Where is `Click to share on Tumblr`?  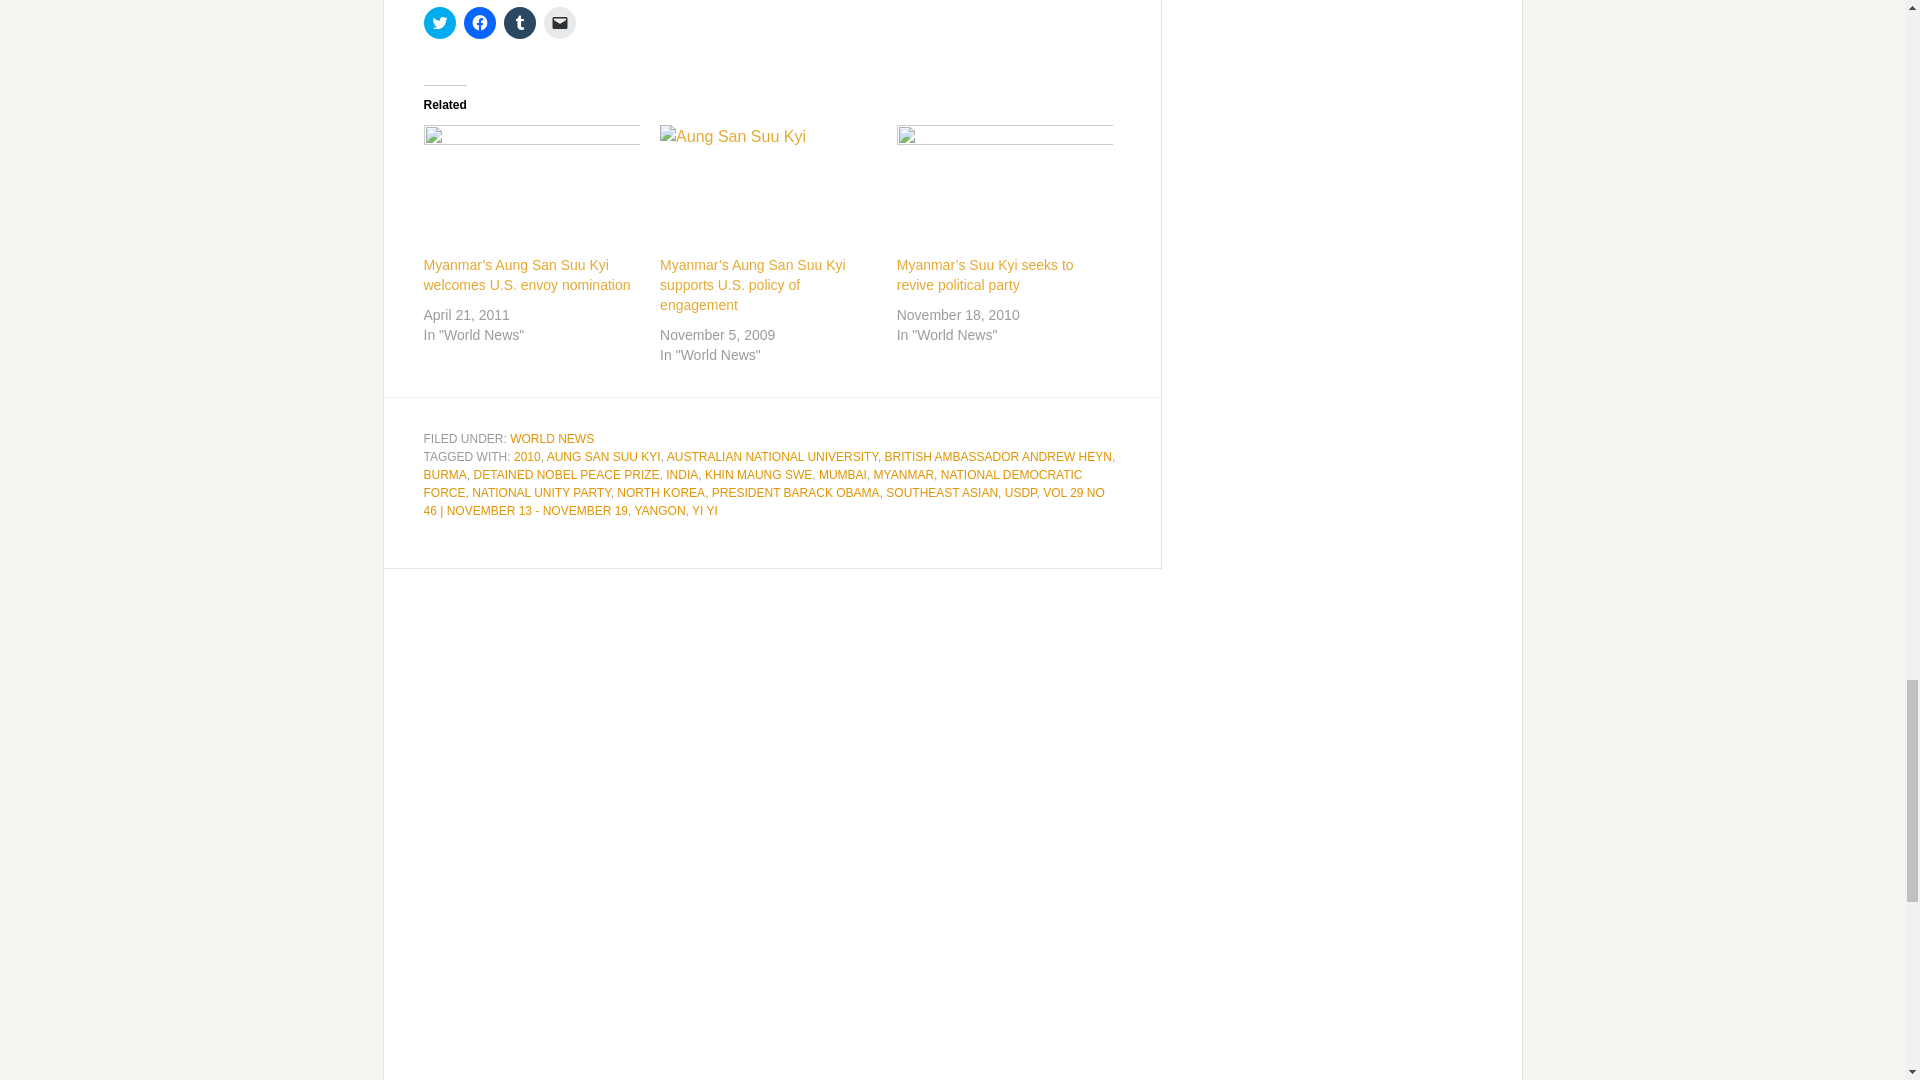 Click to share on Tumblr is located at coordinates (519, 22).